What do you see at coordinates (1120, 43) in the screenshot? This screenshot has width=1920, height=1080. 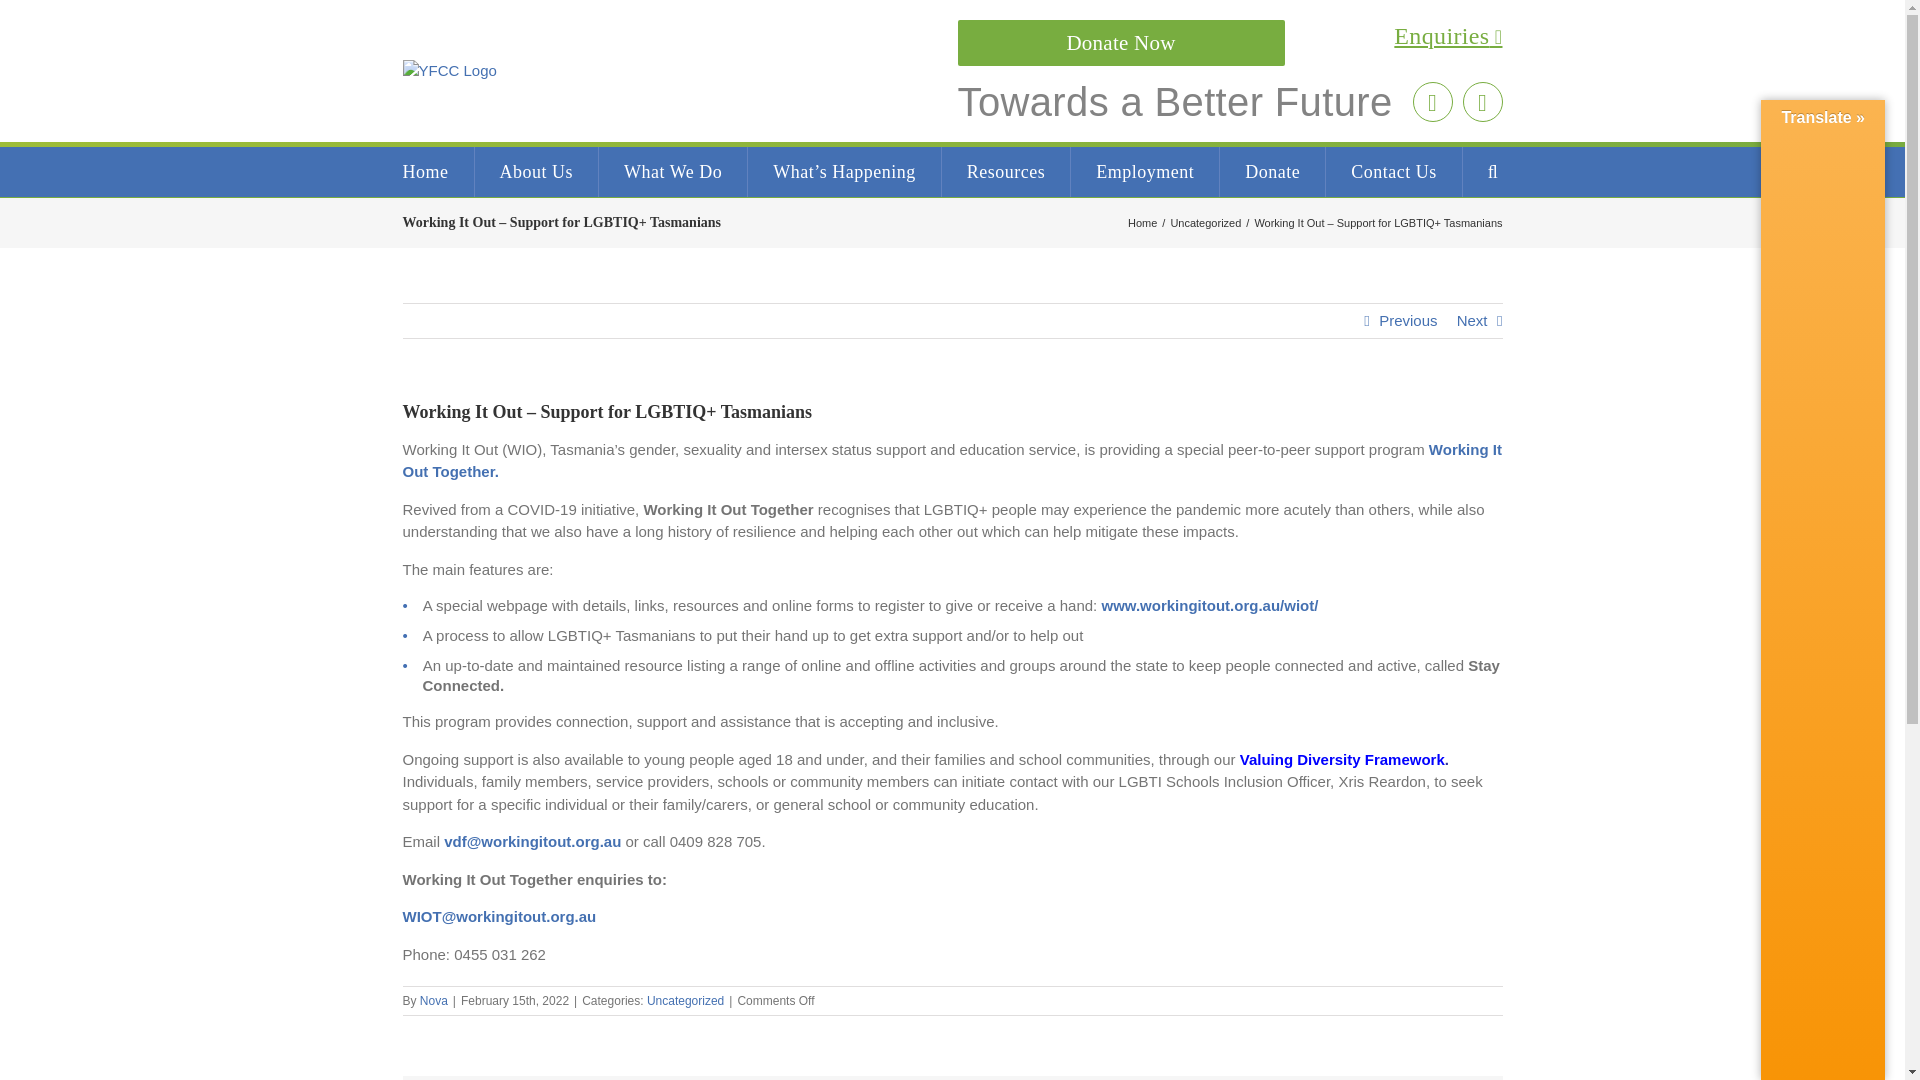 I see `Make a Donation` at bounding box center [1120, 43].